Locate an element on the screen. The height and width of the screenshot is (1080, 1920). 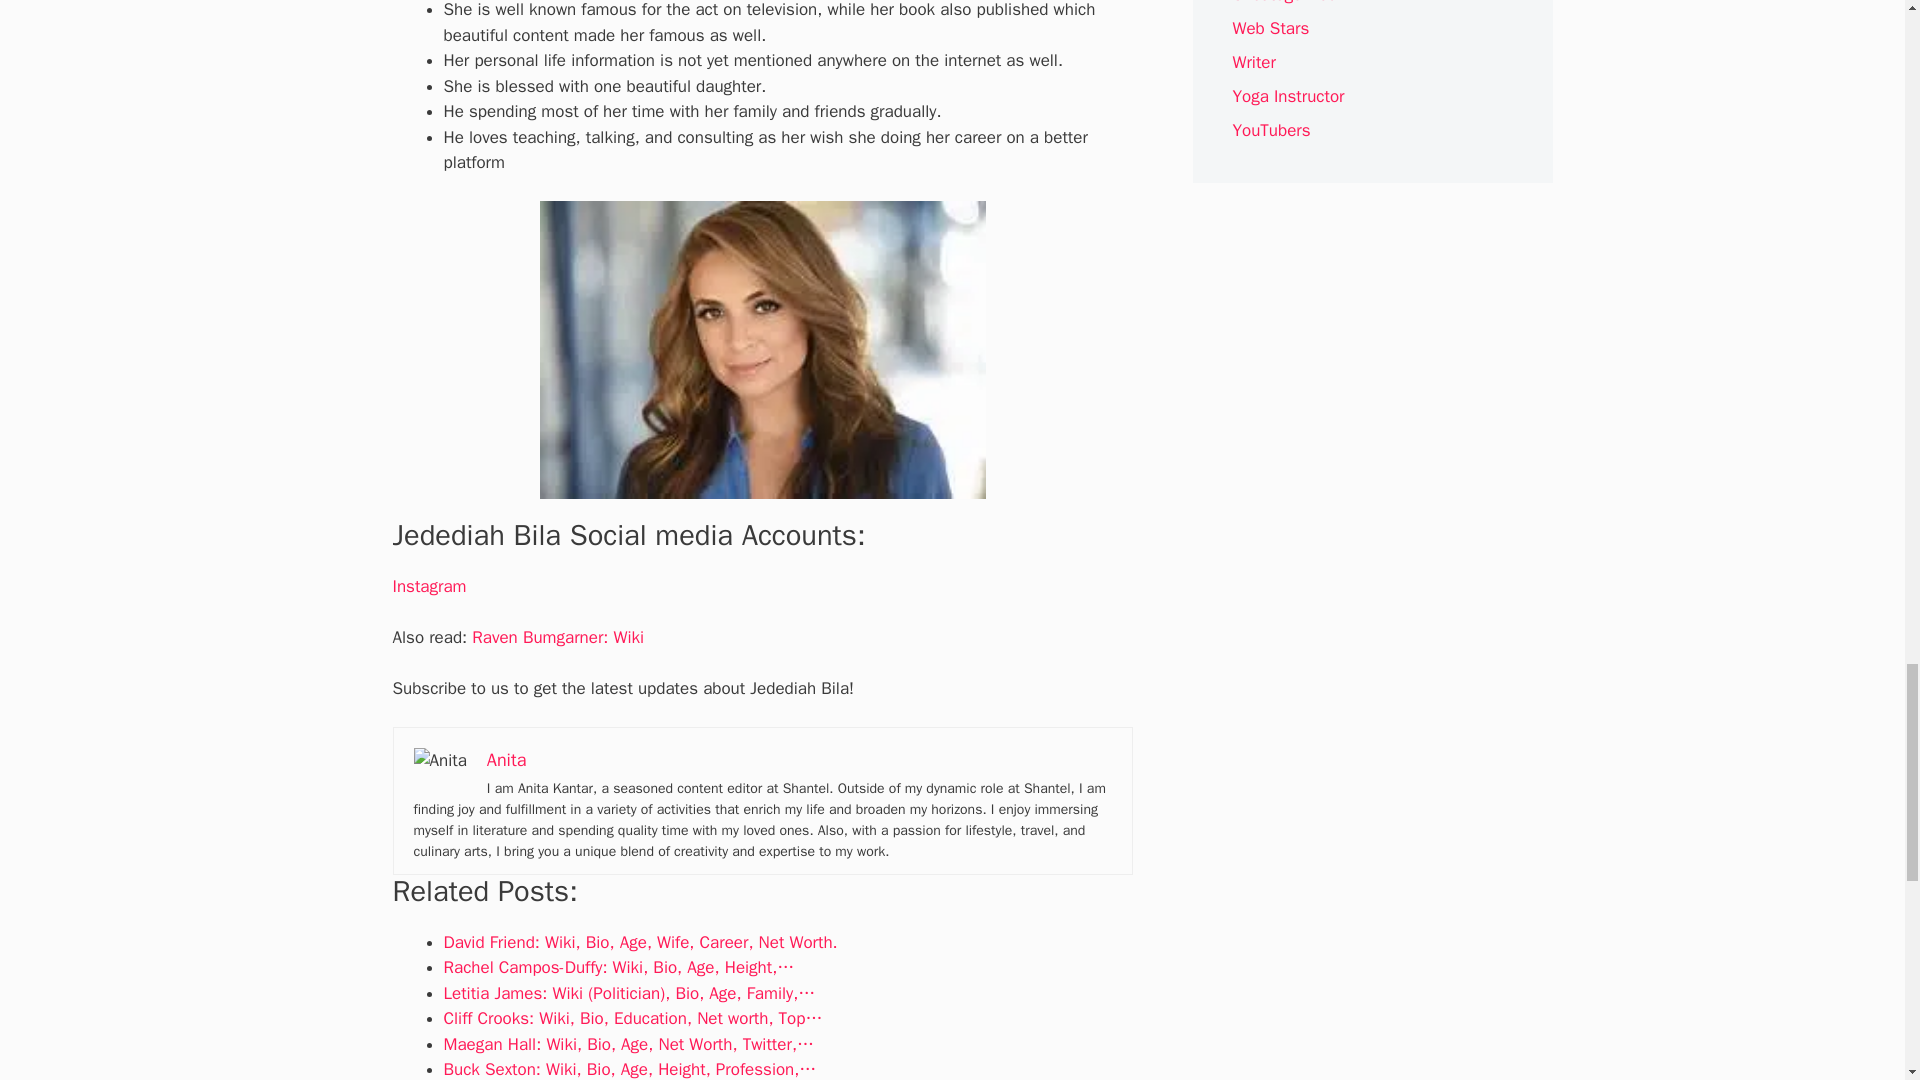
Raven Bumgarner: Wiki is located at coordinates (558, 638).